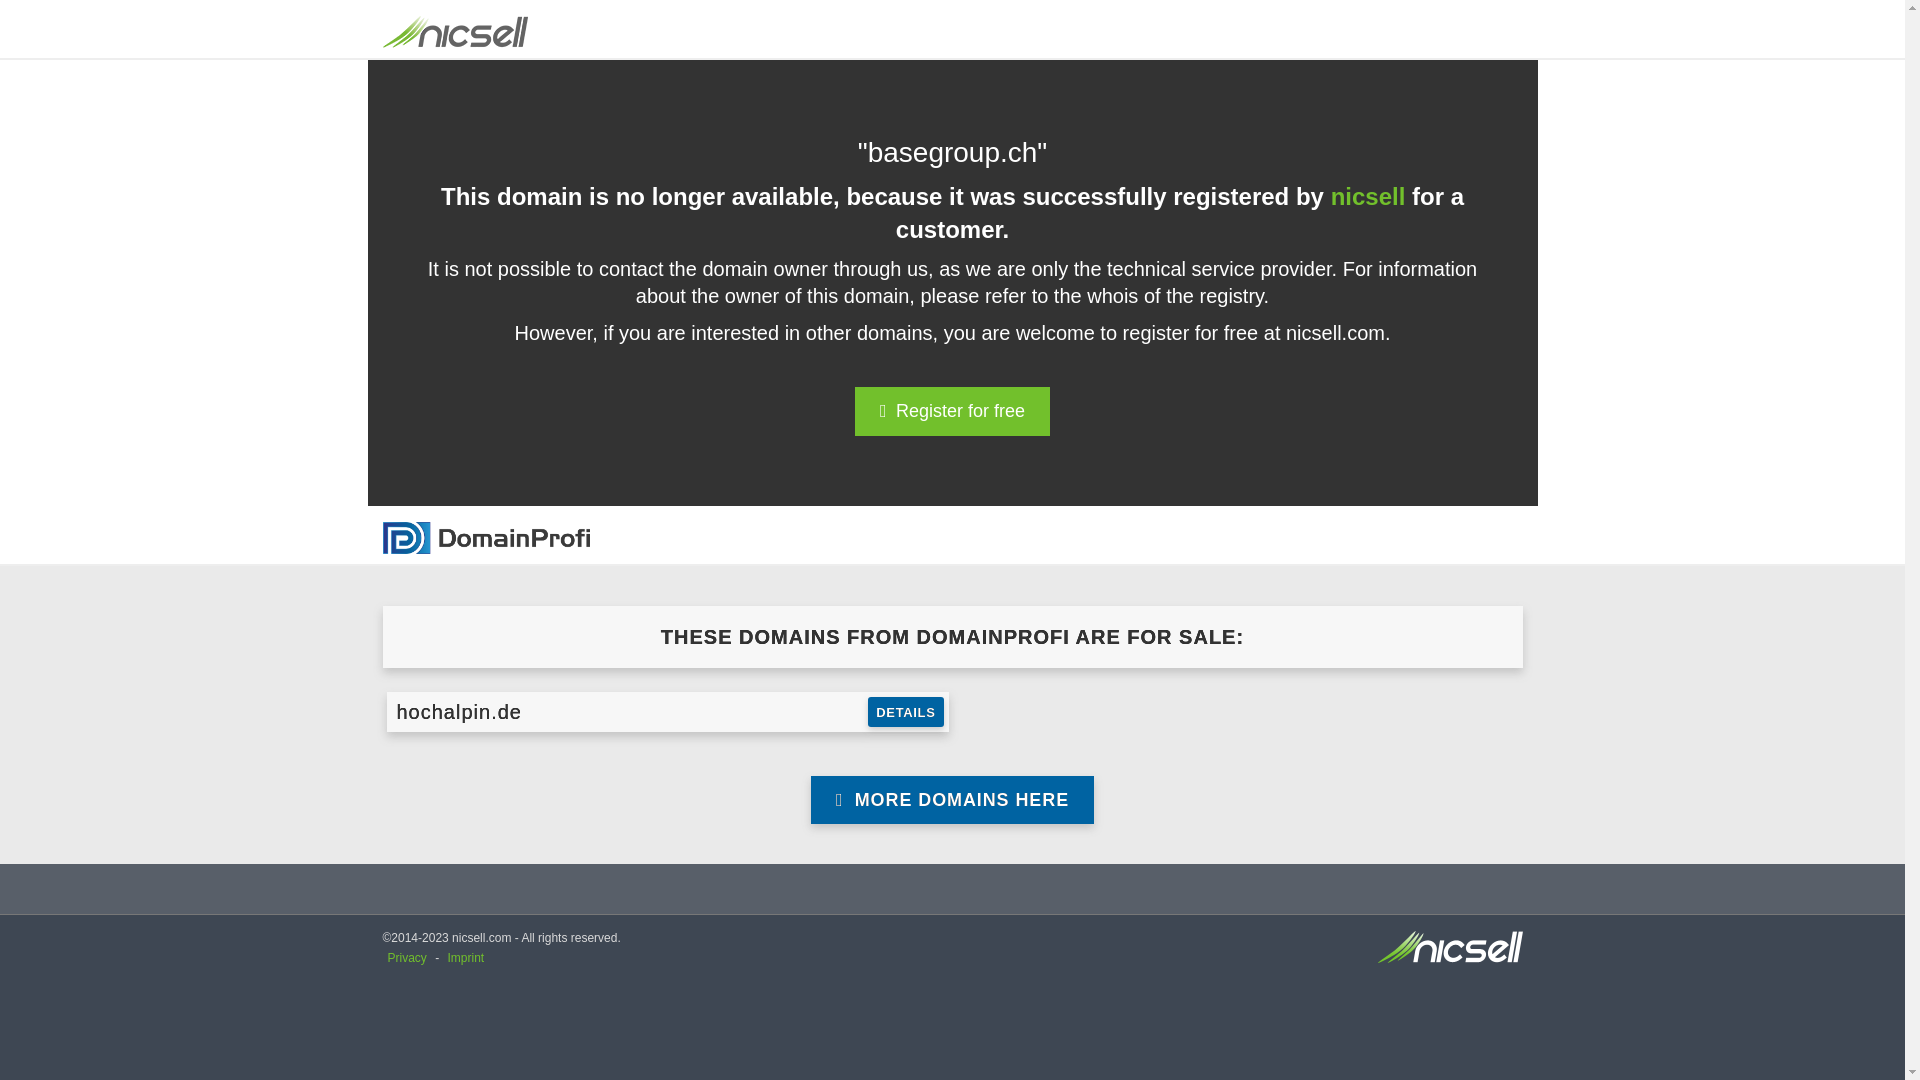 The image size is (1920, 1080). Describe the element at coordinates (952, 800) in the screenshot. I see `  MORE DOMAINS HERE` at that location.